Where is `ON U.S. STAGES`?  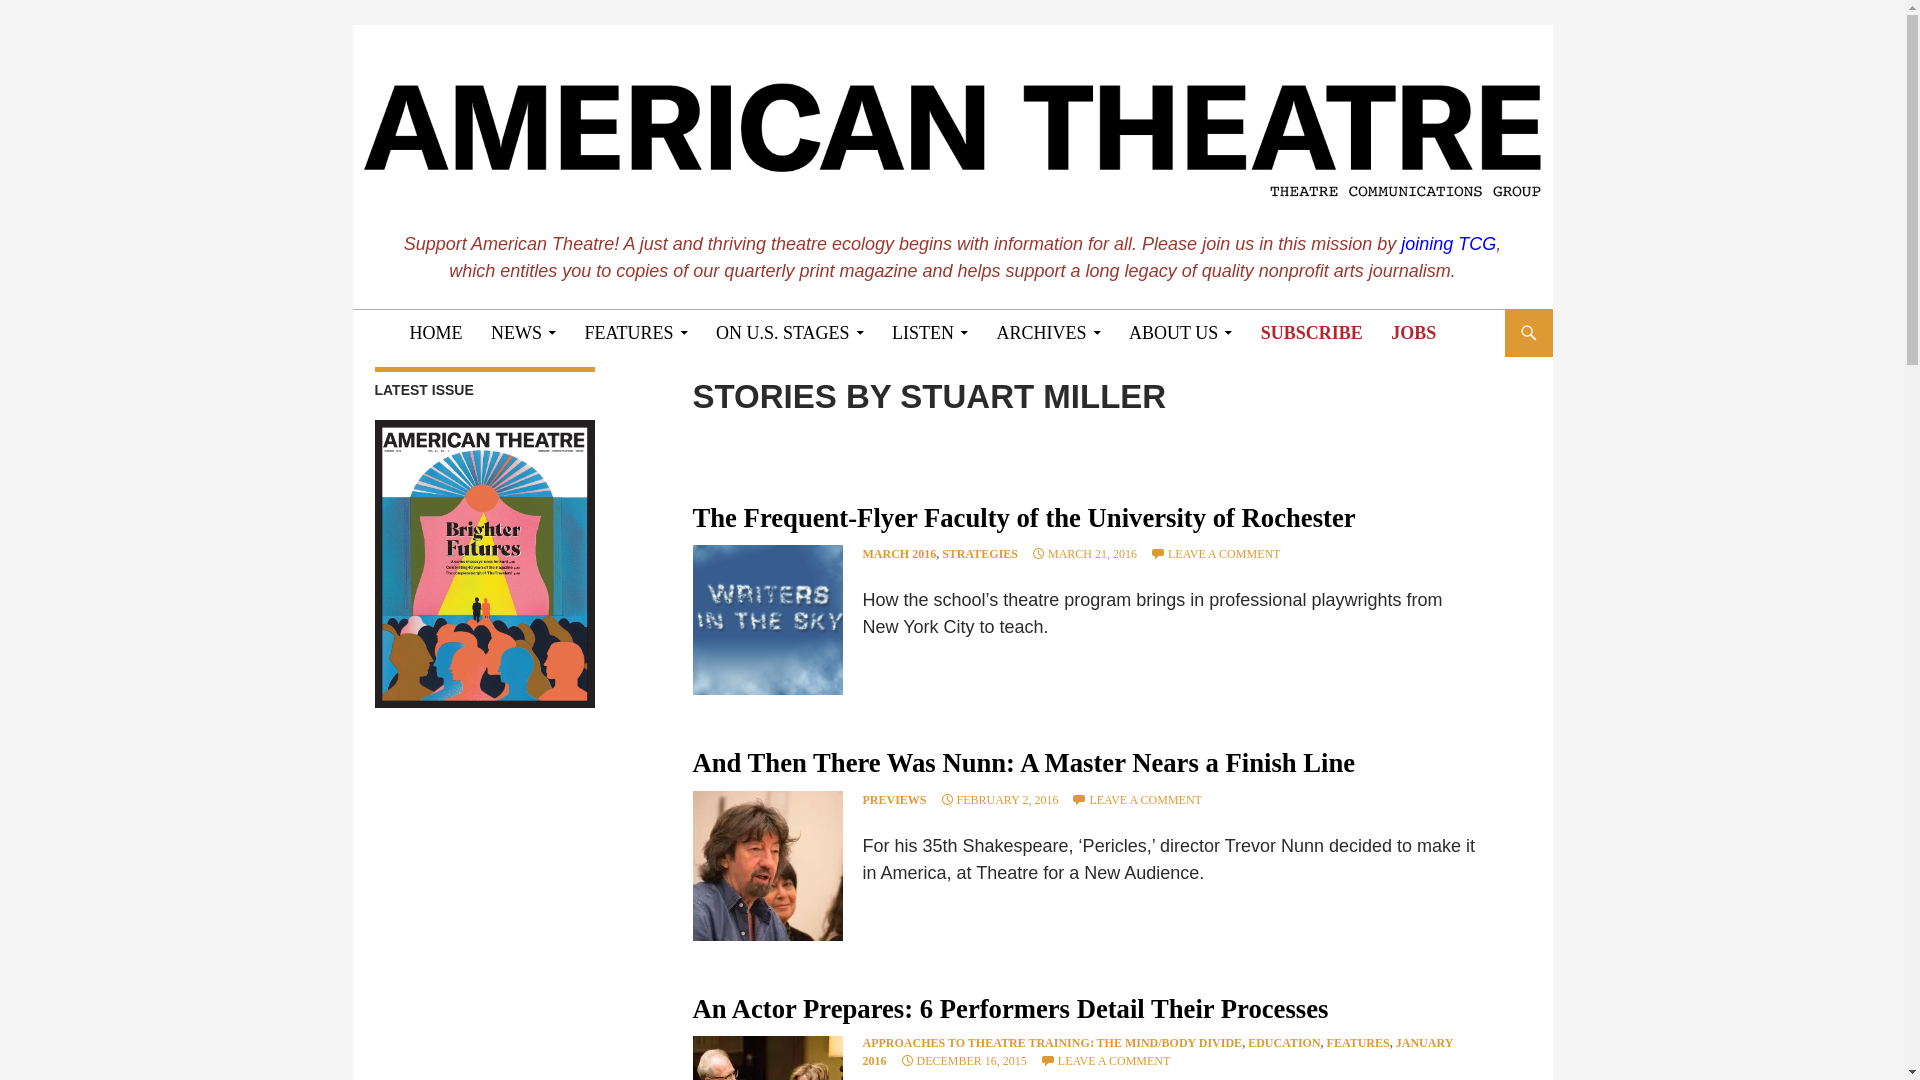 ON U.S. STAGES is located at coordinates (790, 332).